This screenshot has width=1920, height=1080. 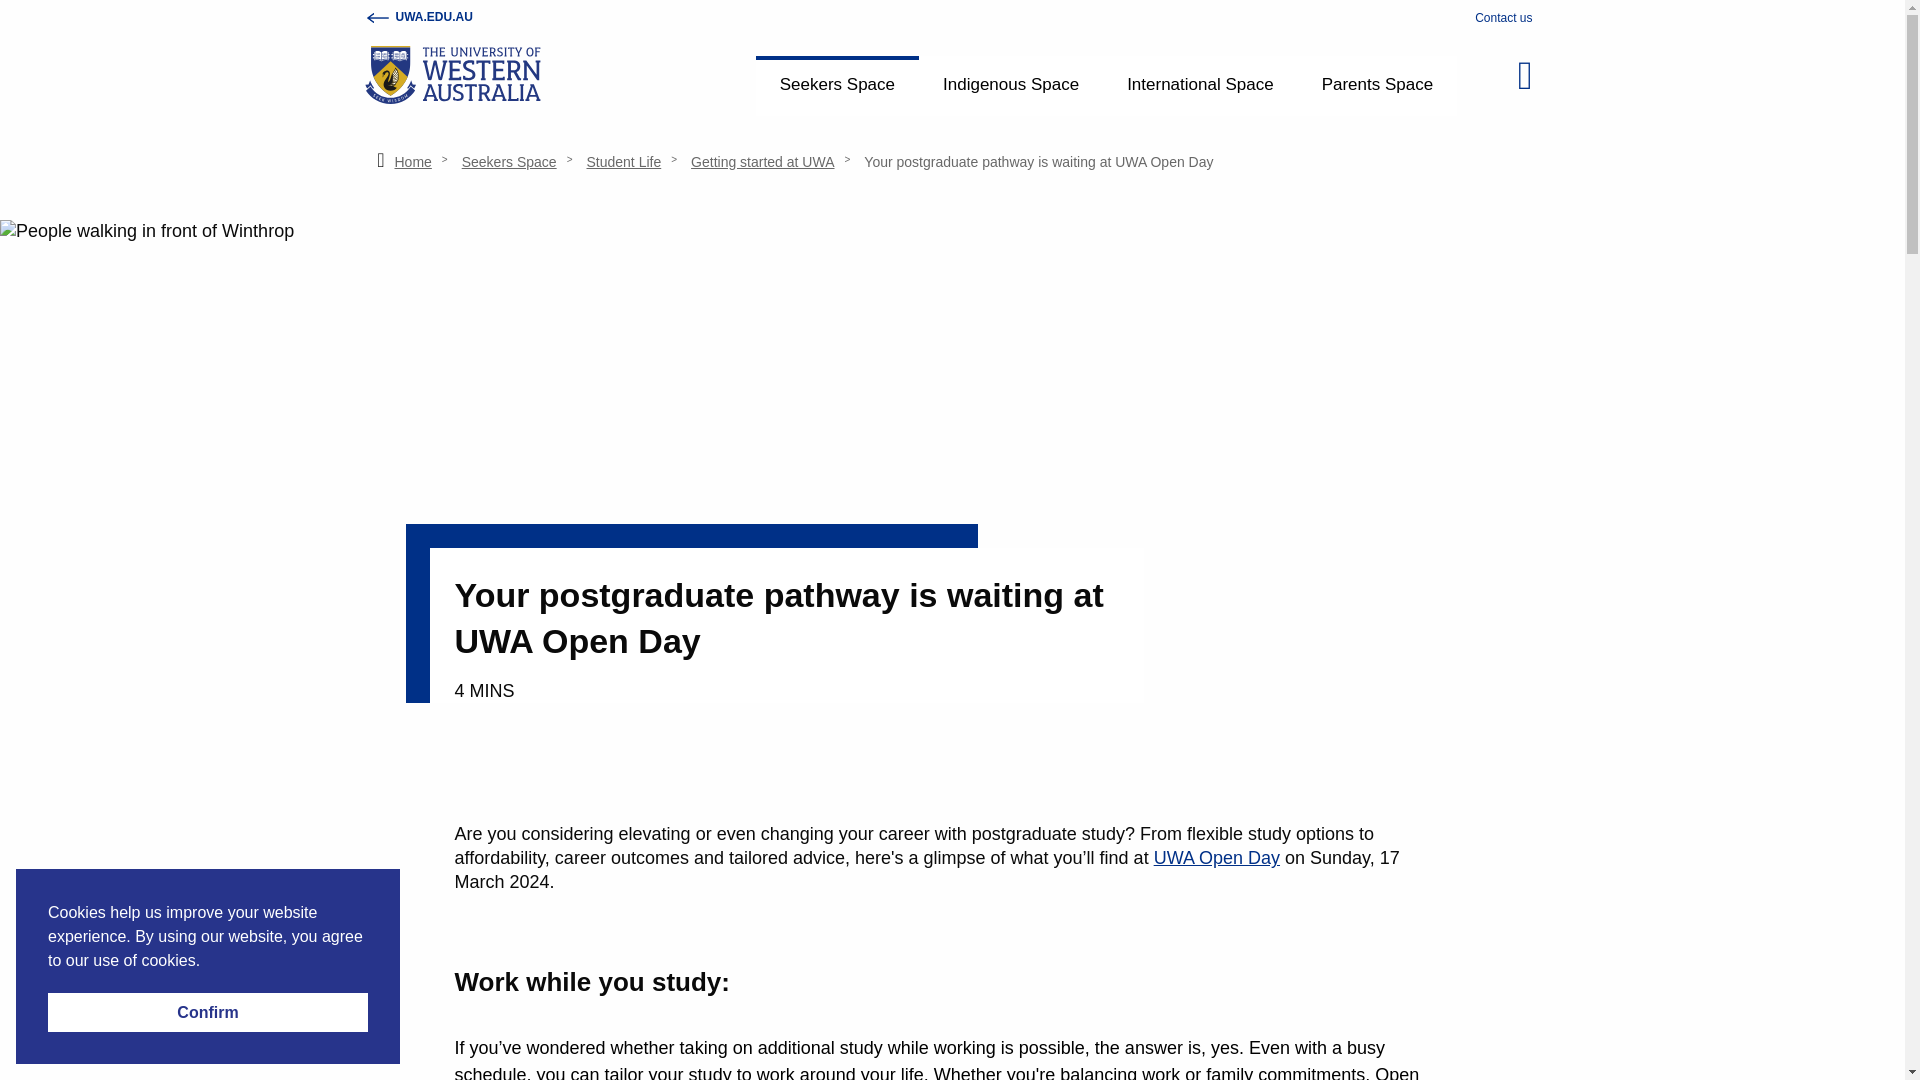 I want to click on Student Life, so click(x=622, y=162).